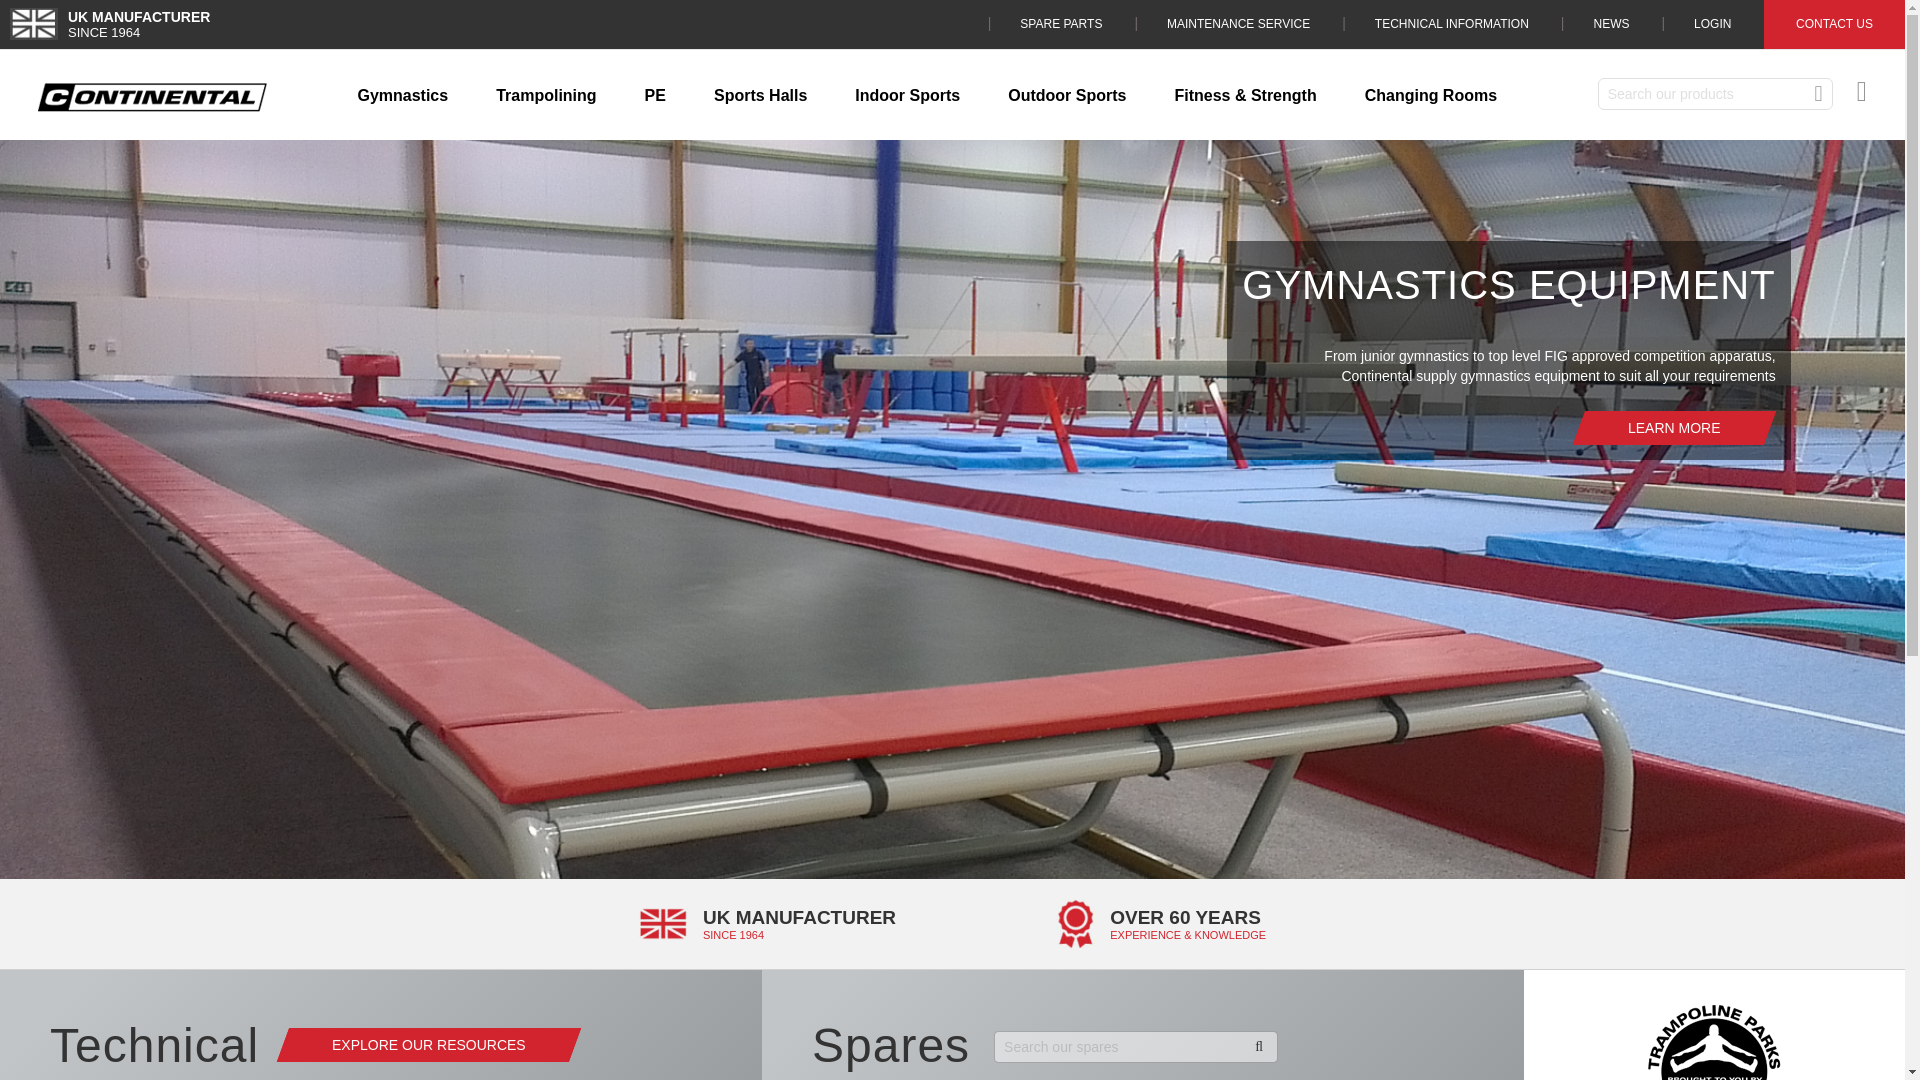  I want to click on Gymnastics, so click(402, 96).